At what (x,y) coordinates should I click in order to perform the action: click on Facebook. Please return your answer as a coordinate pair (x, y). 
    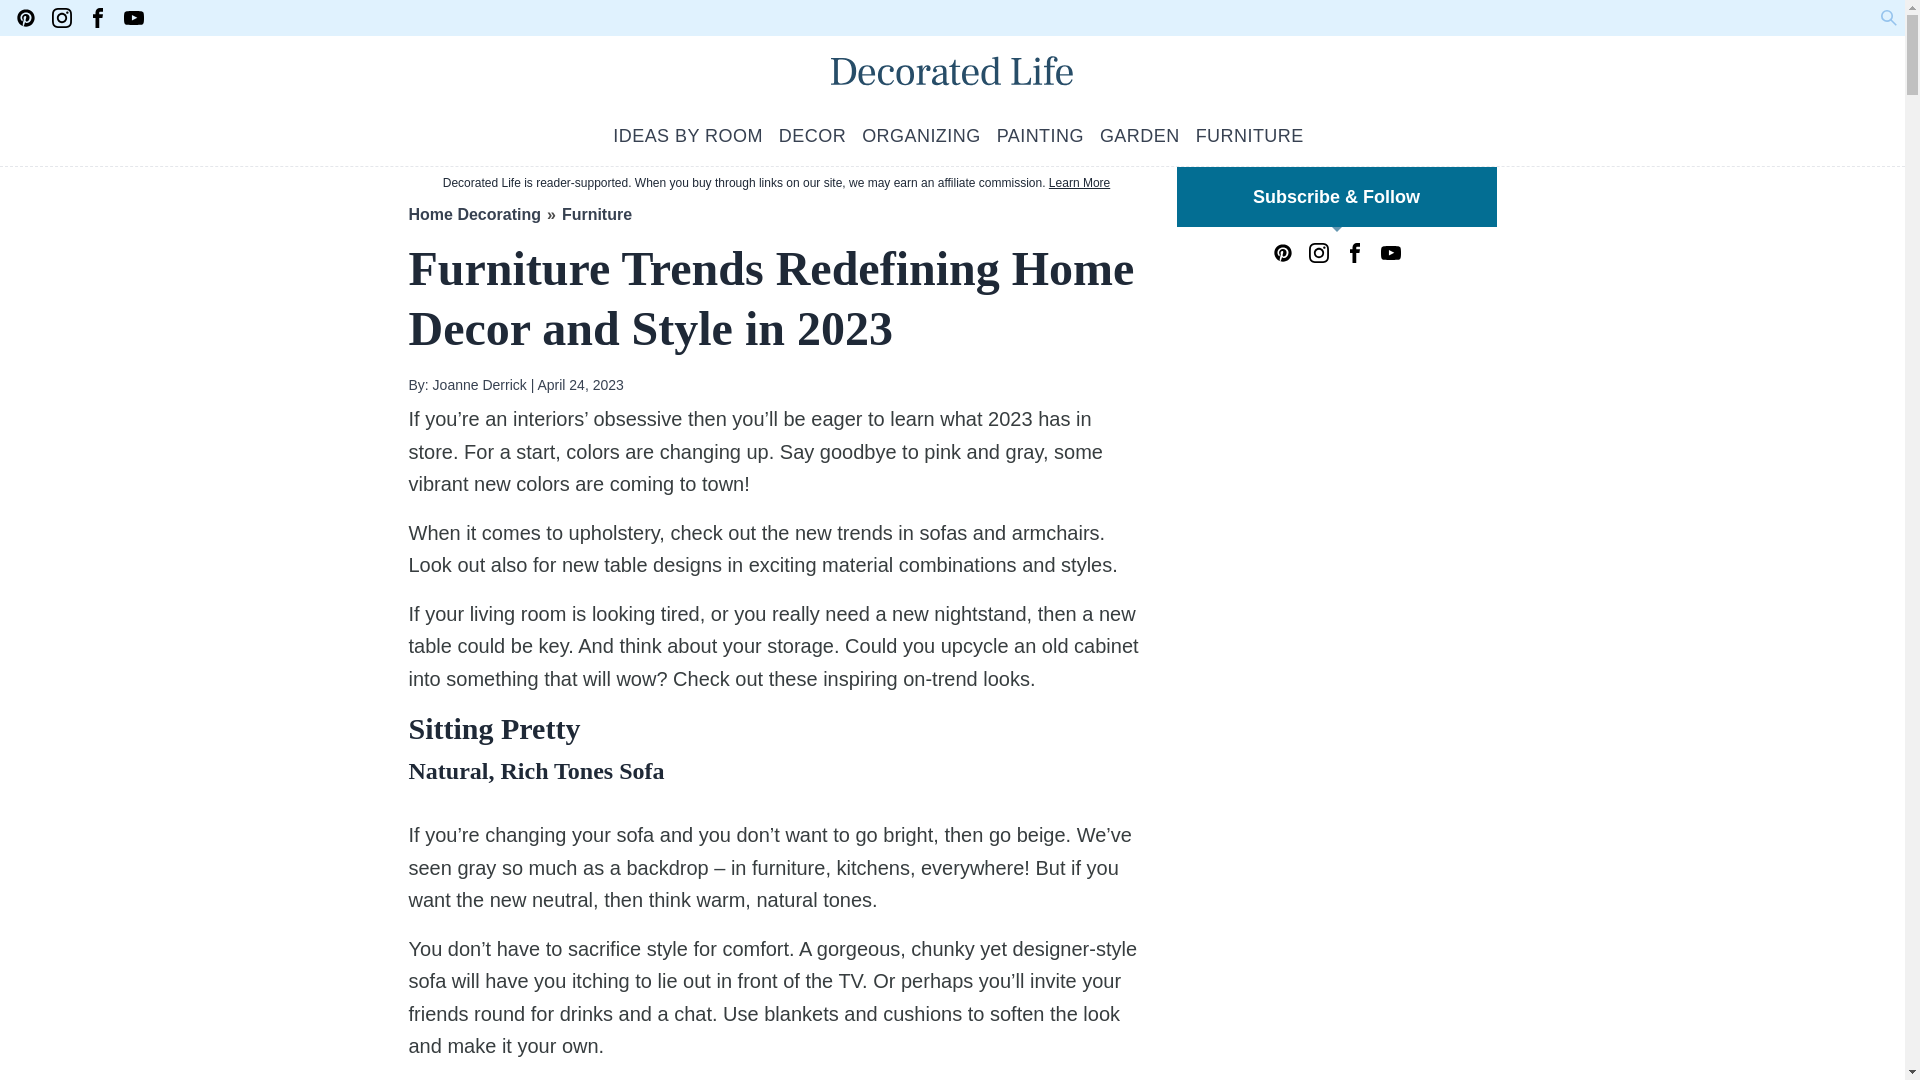
    Looking at the image, I should click on (98, 18).